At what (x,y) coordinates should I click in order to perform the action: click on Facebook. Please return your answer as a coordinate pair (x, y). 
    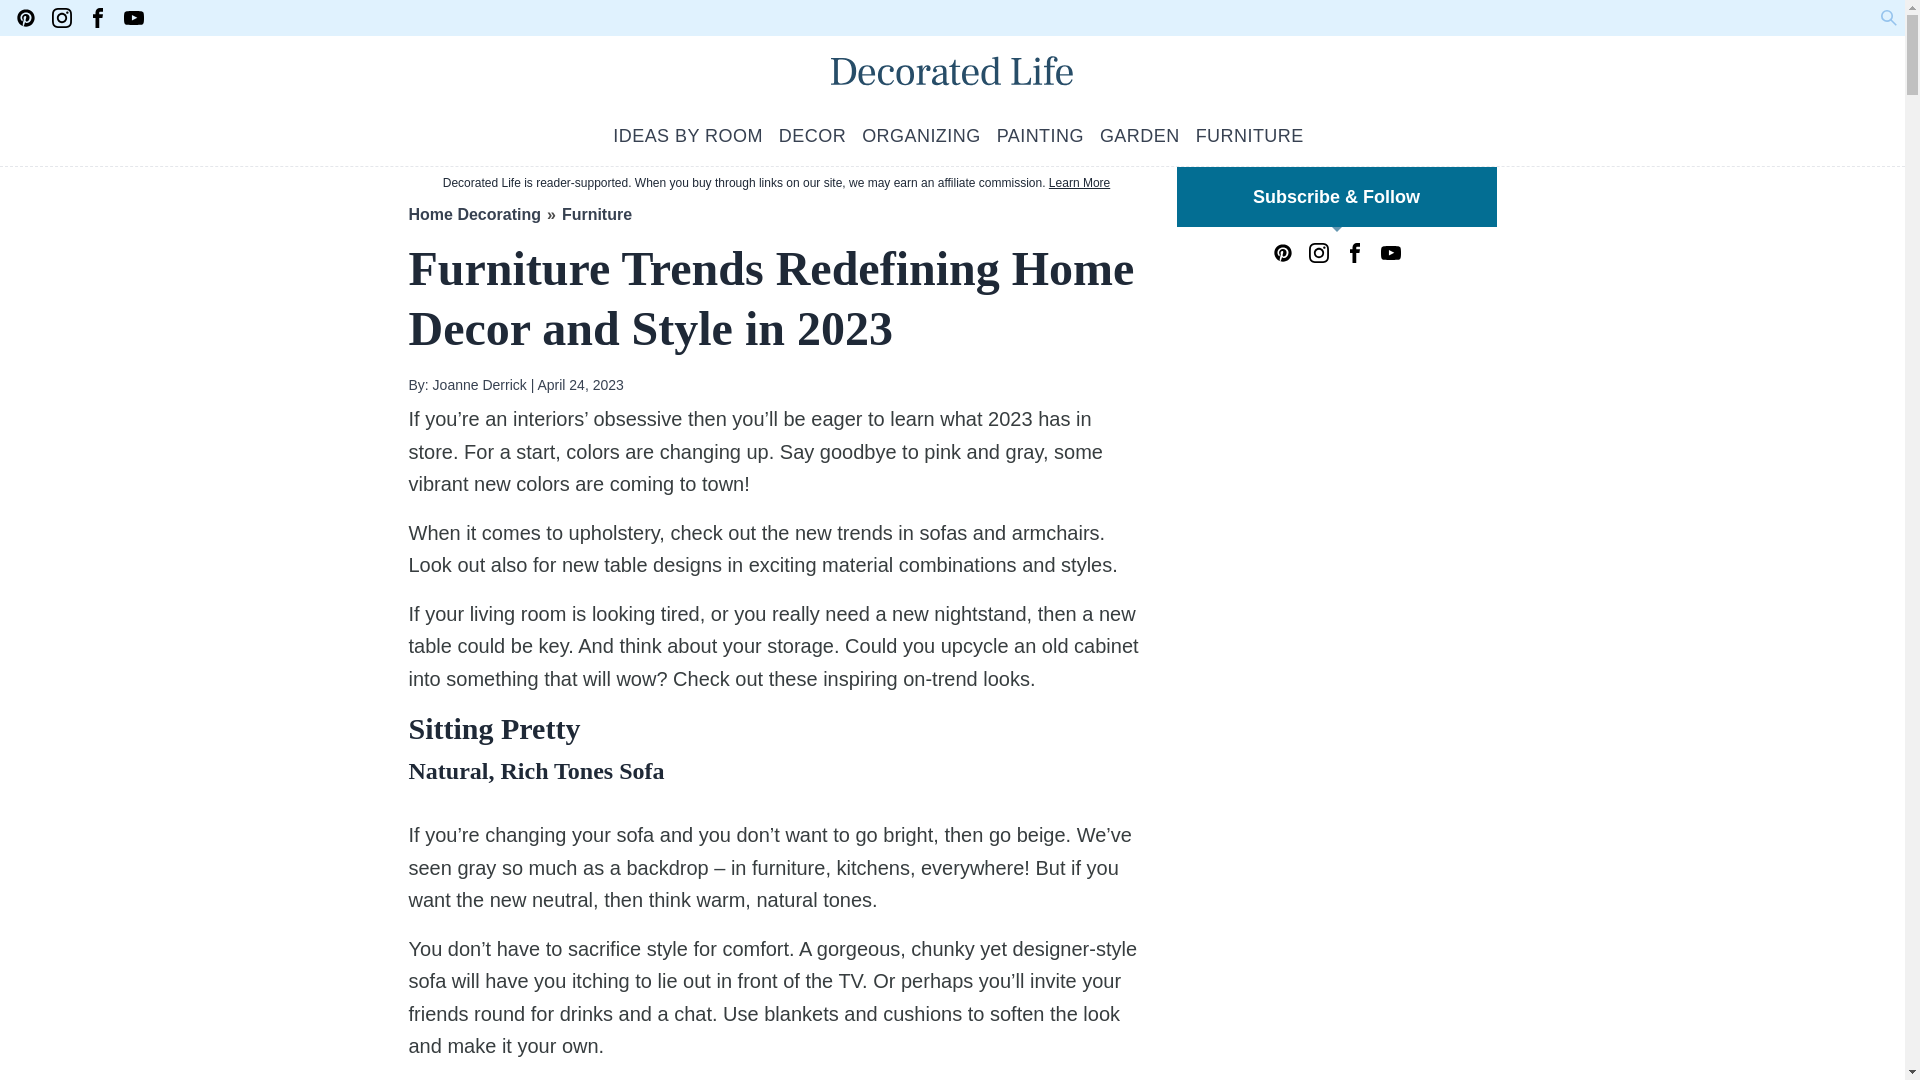
    Looking at the image, I should click on (98, 18).